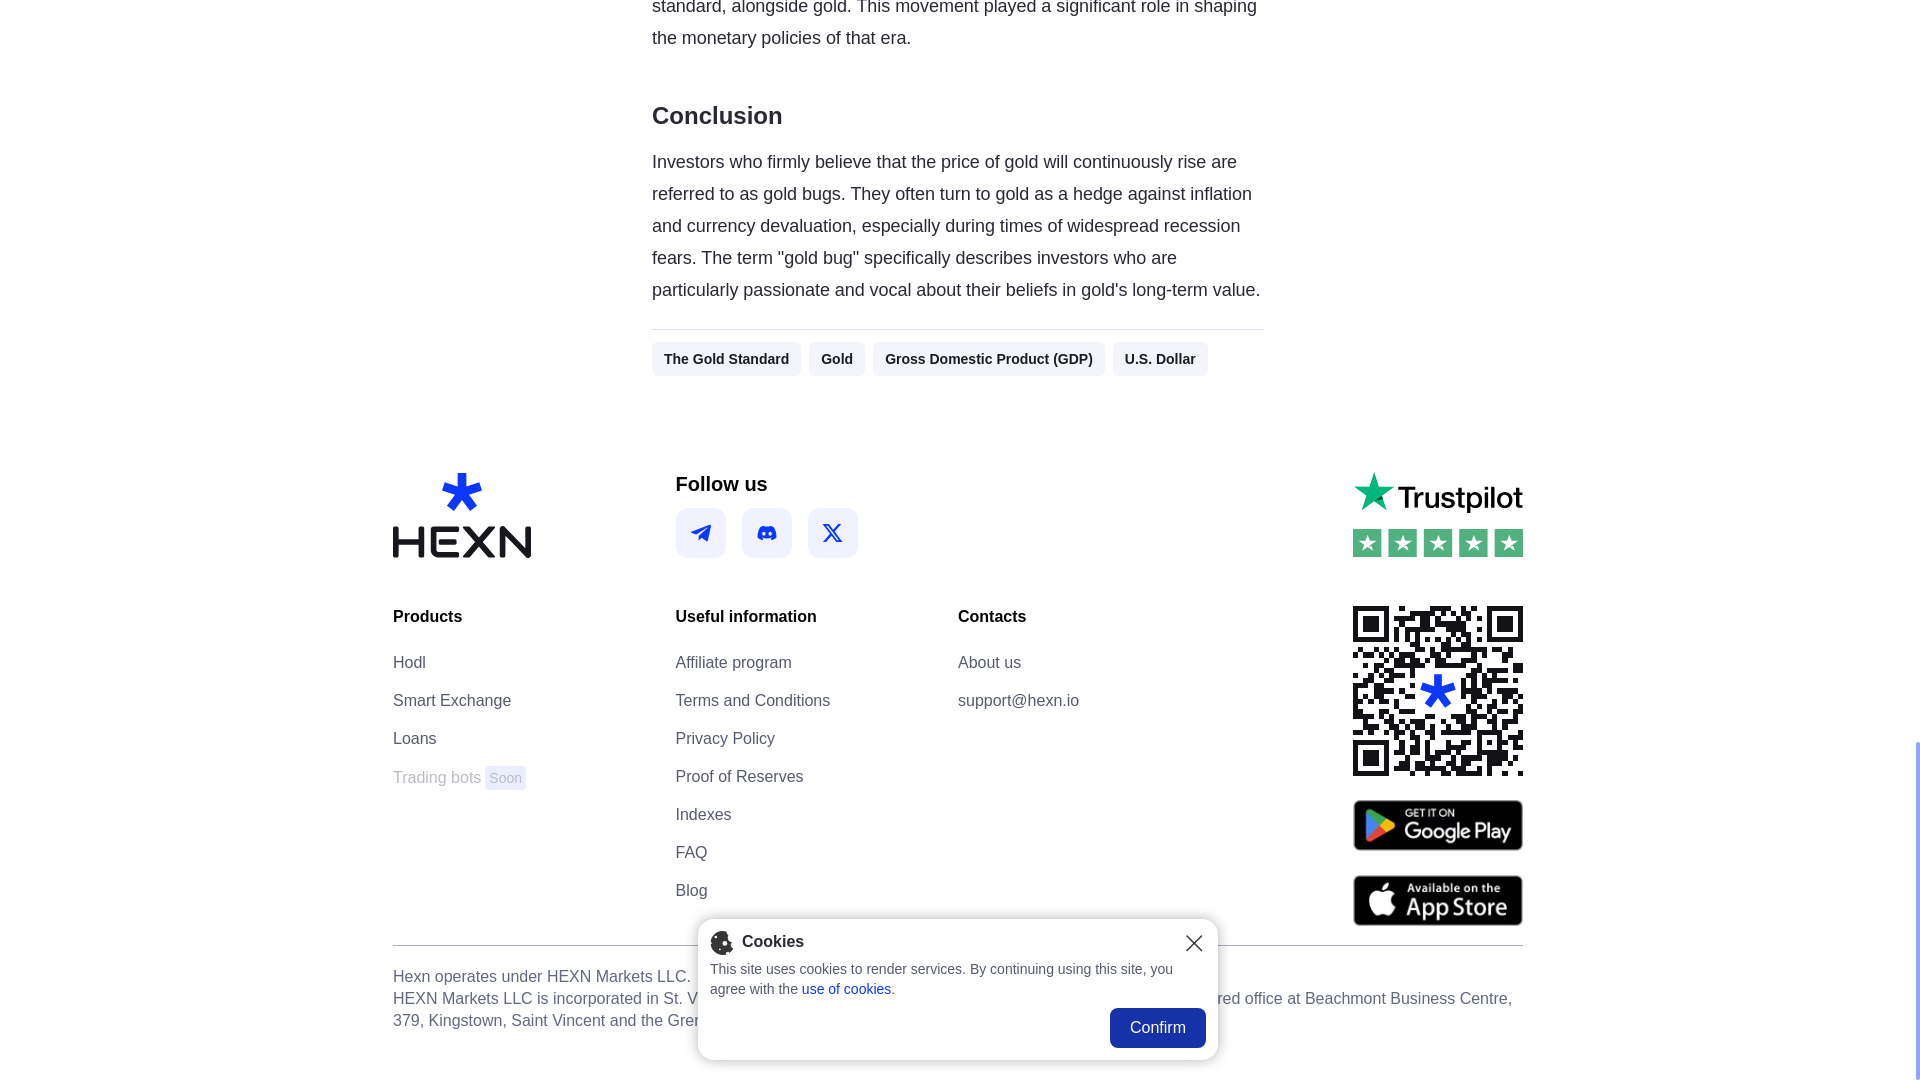 The height and width of the screenshot is (1080, 1920). Describe the element at coordinates (725, 738) in the screenshot. I see `Hodl` at that location.